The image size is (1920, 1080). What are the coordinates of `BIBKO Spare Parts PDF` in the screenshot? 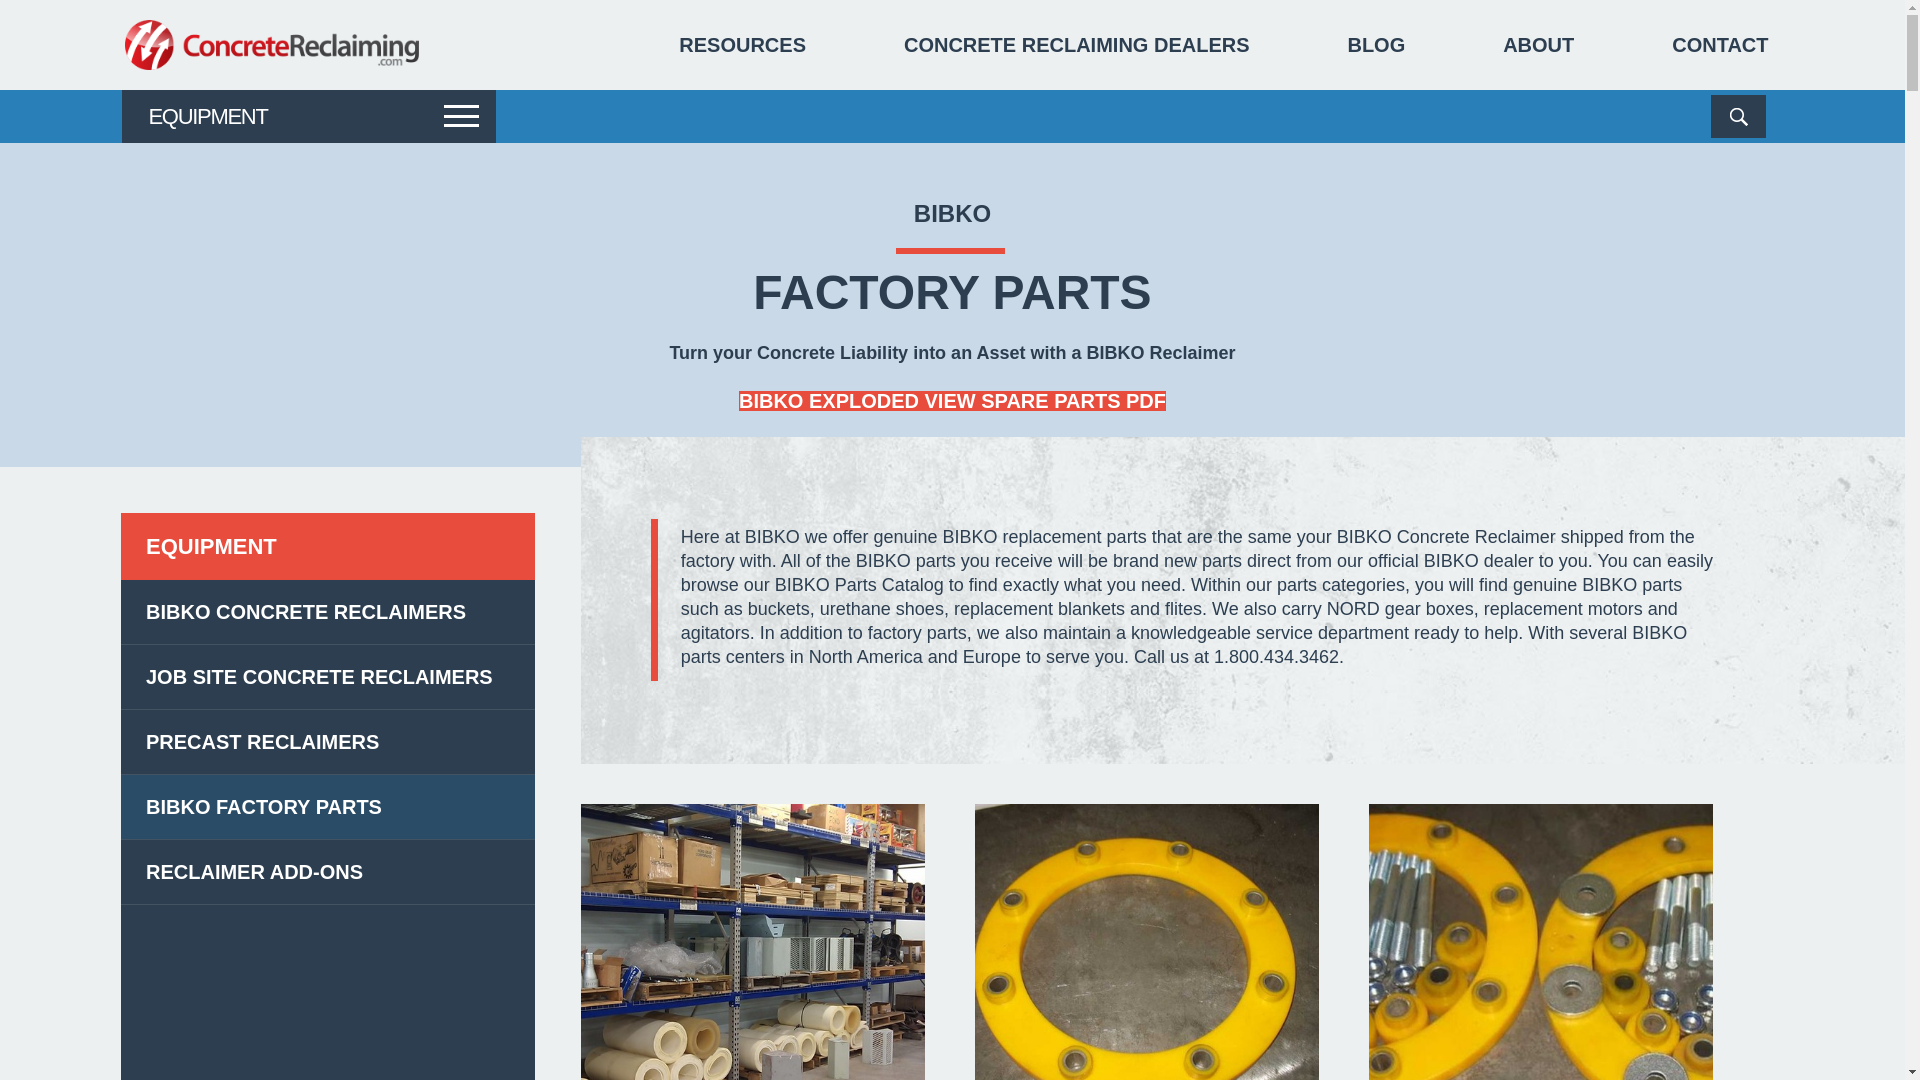 It's located at (1076, 45).